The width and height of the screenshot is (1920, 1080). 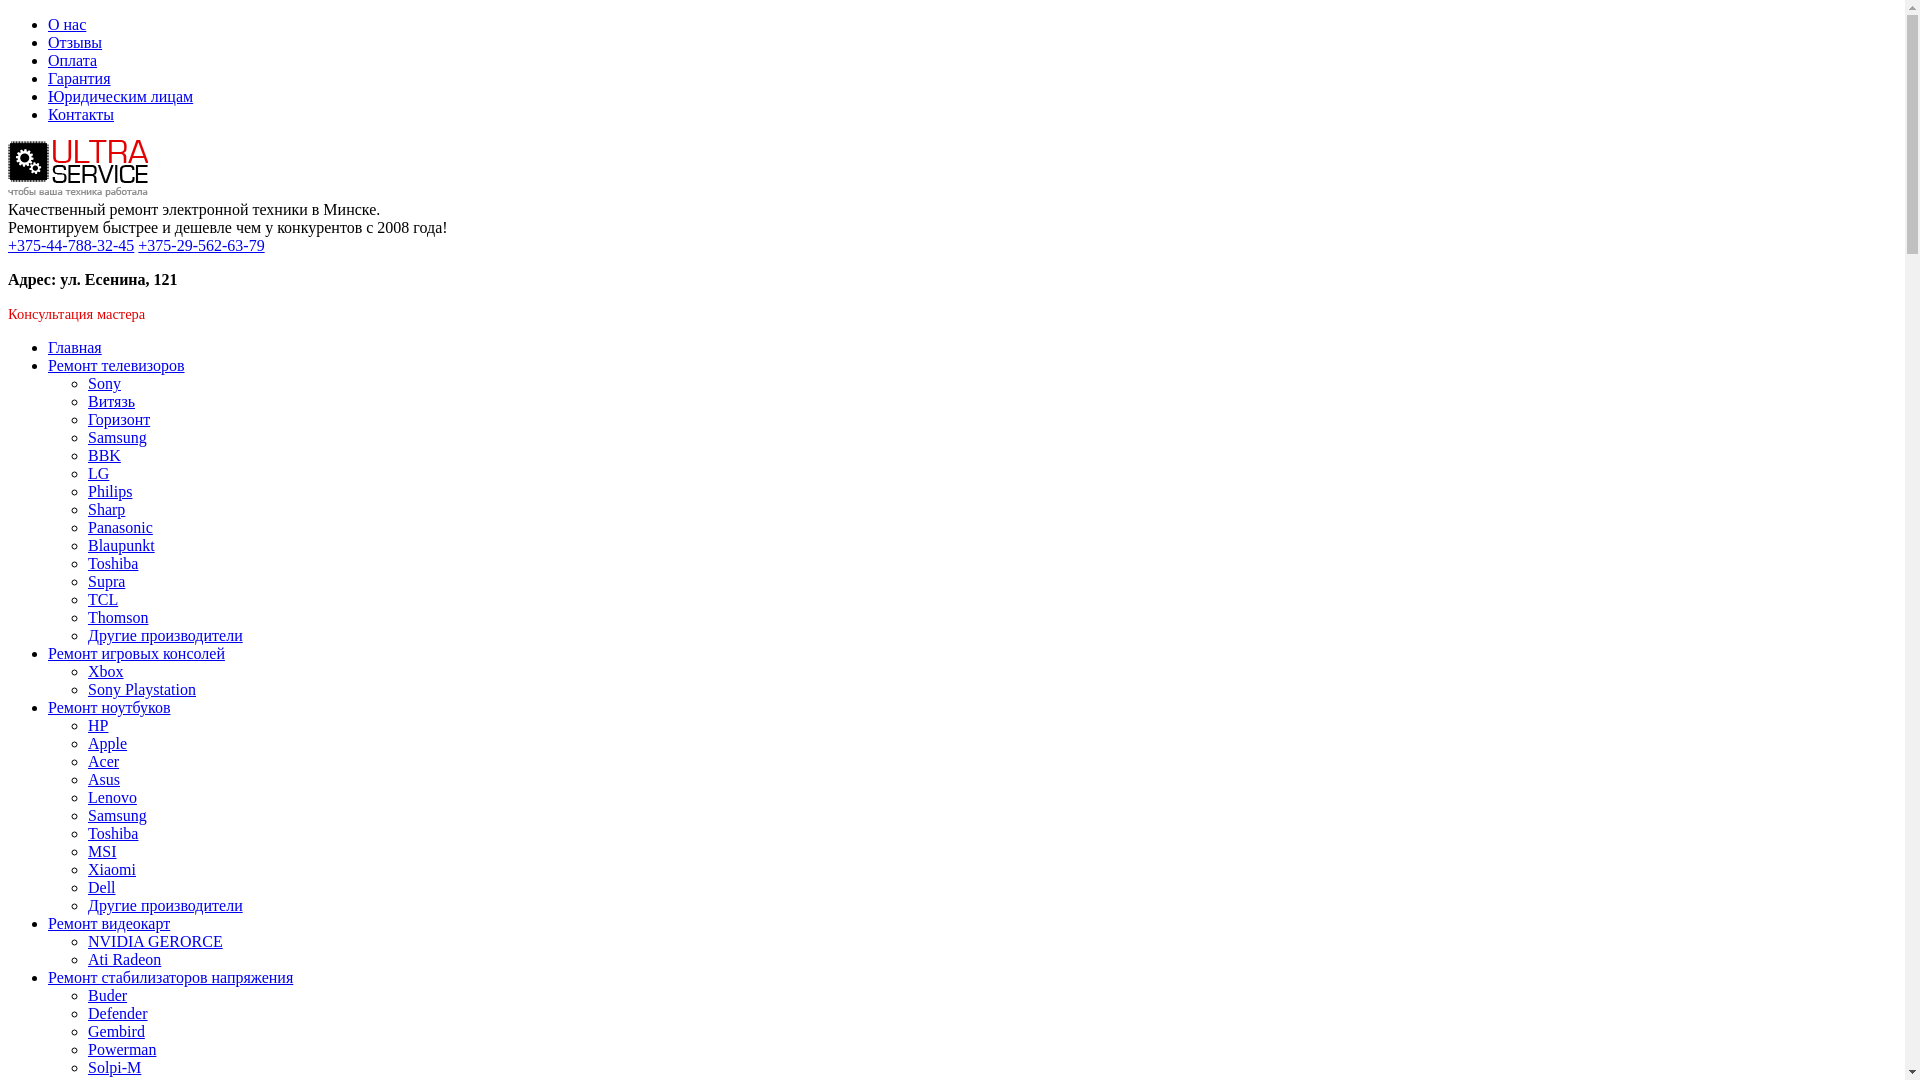 What do you see at coordinates (104, 780) in the screenshot?
I see `Asus` at bounding box center [104, 780].